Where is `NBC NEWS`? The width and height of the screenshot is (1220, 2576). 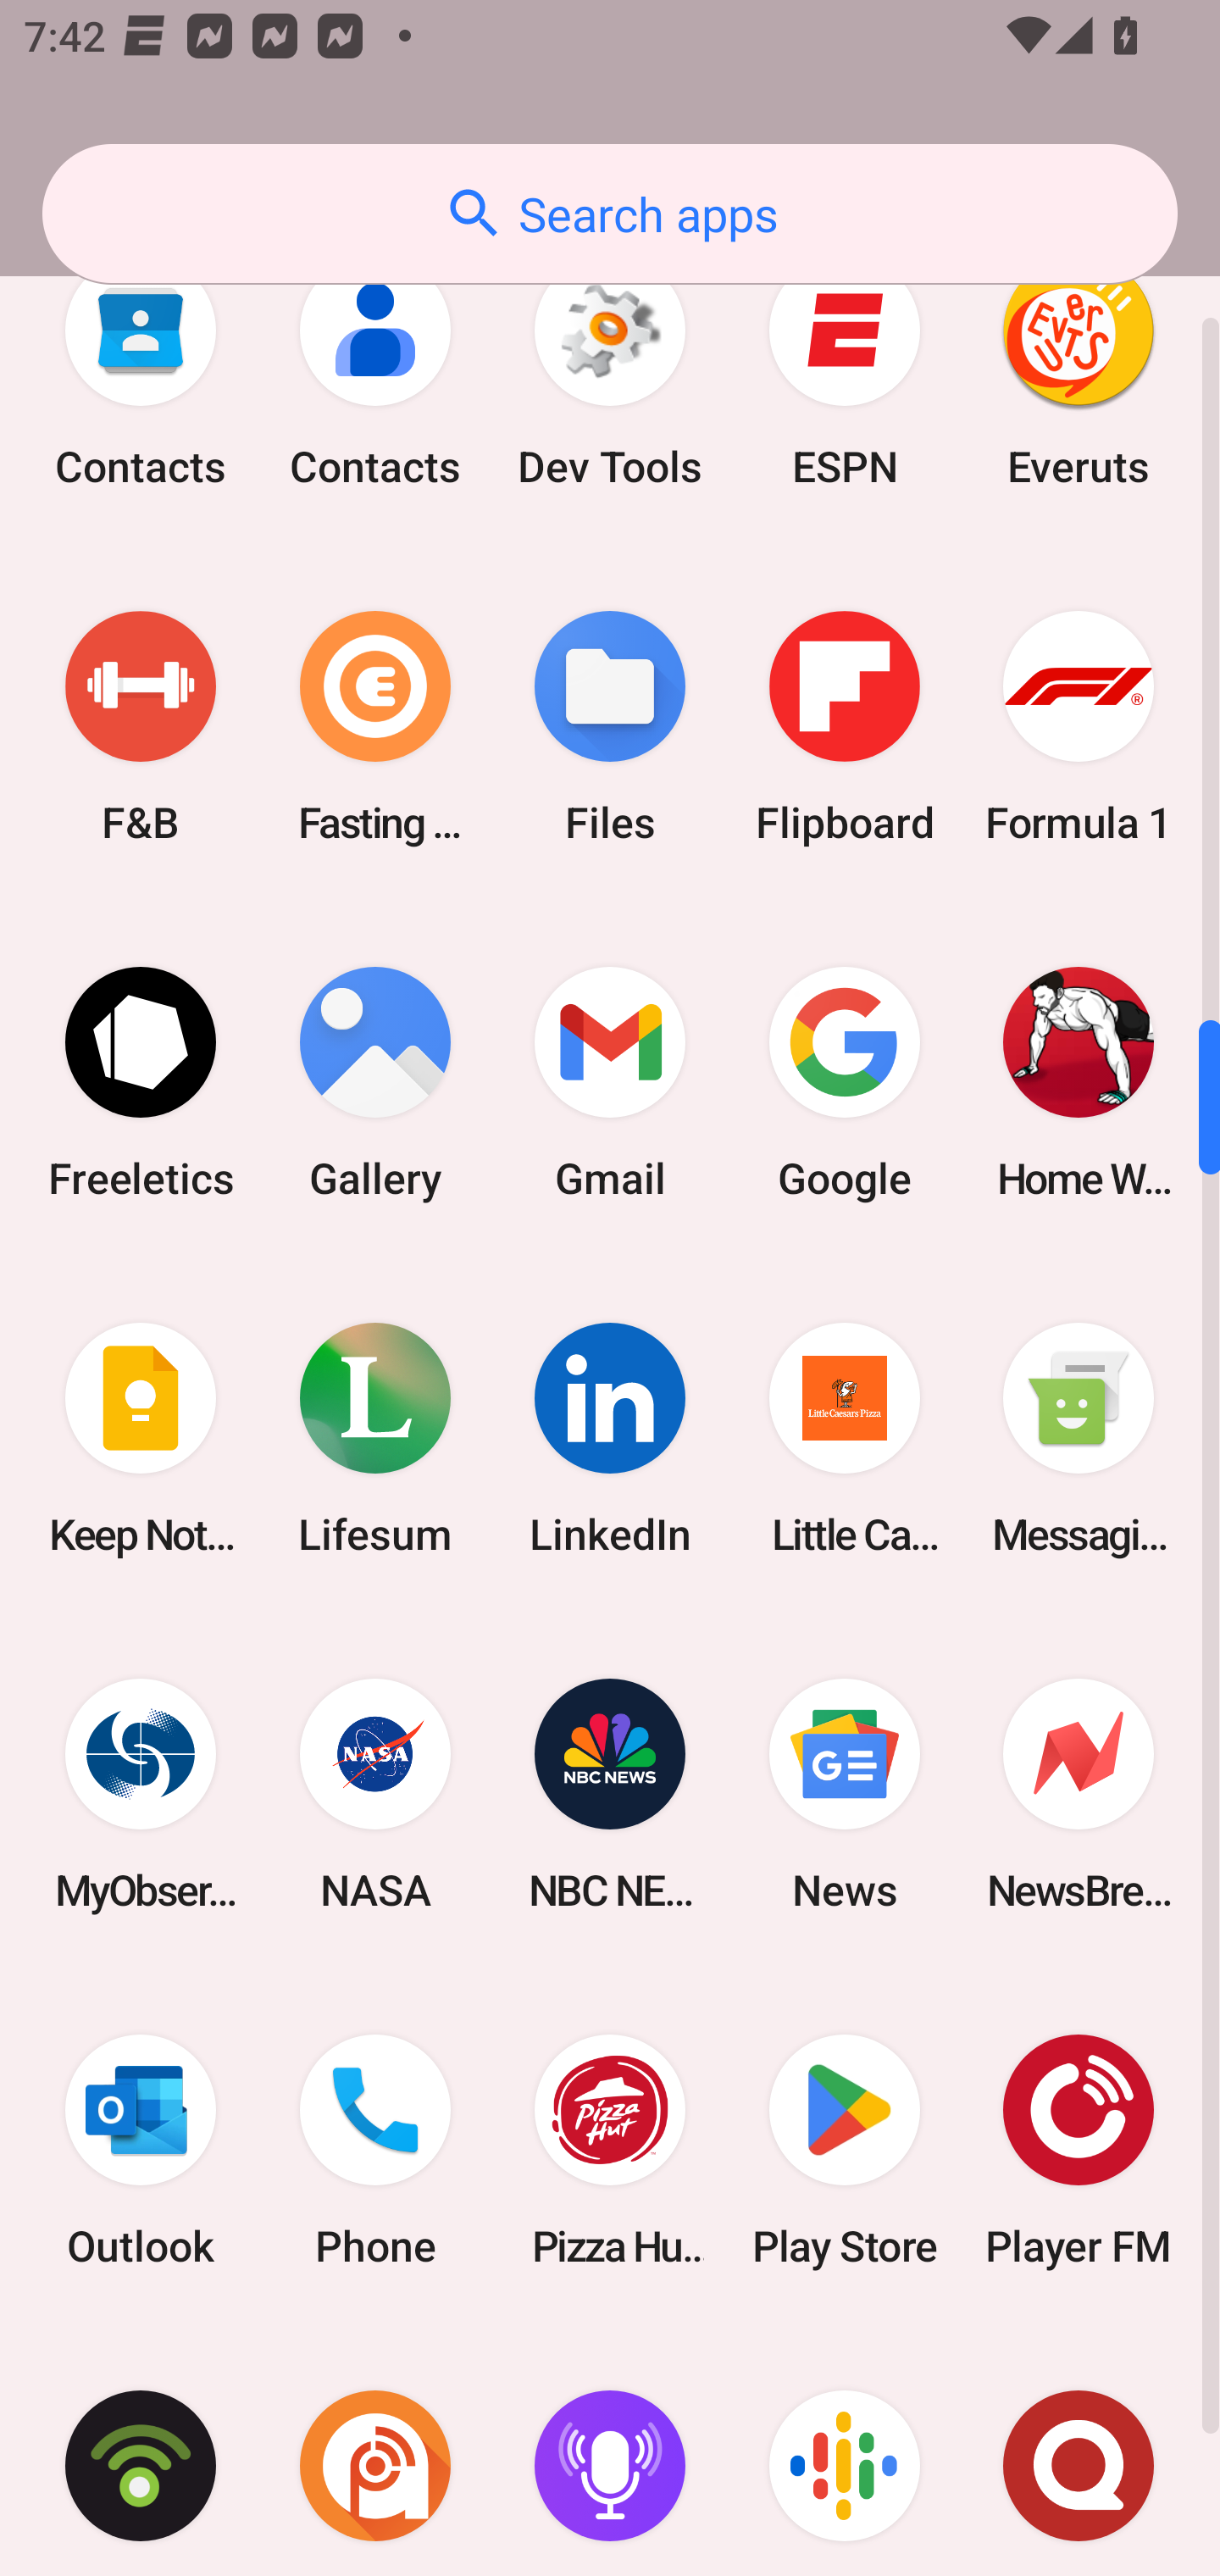 NBC NEWS is located at coordinates (610, 1795).